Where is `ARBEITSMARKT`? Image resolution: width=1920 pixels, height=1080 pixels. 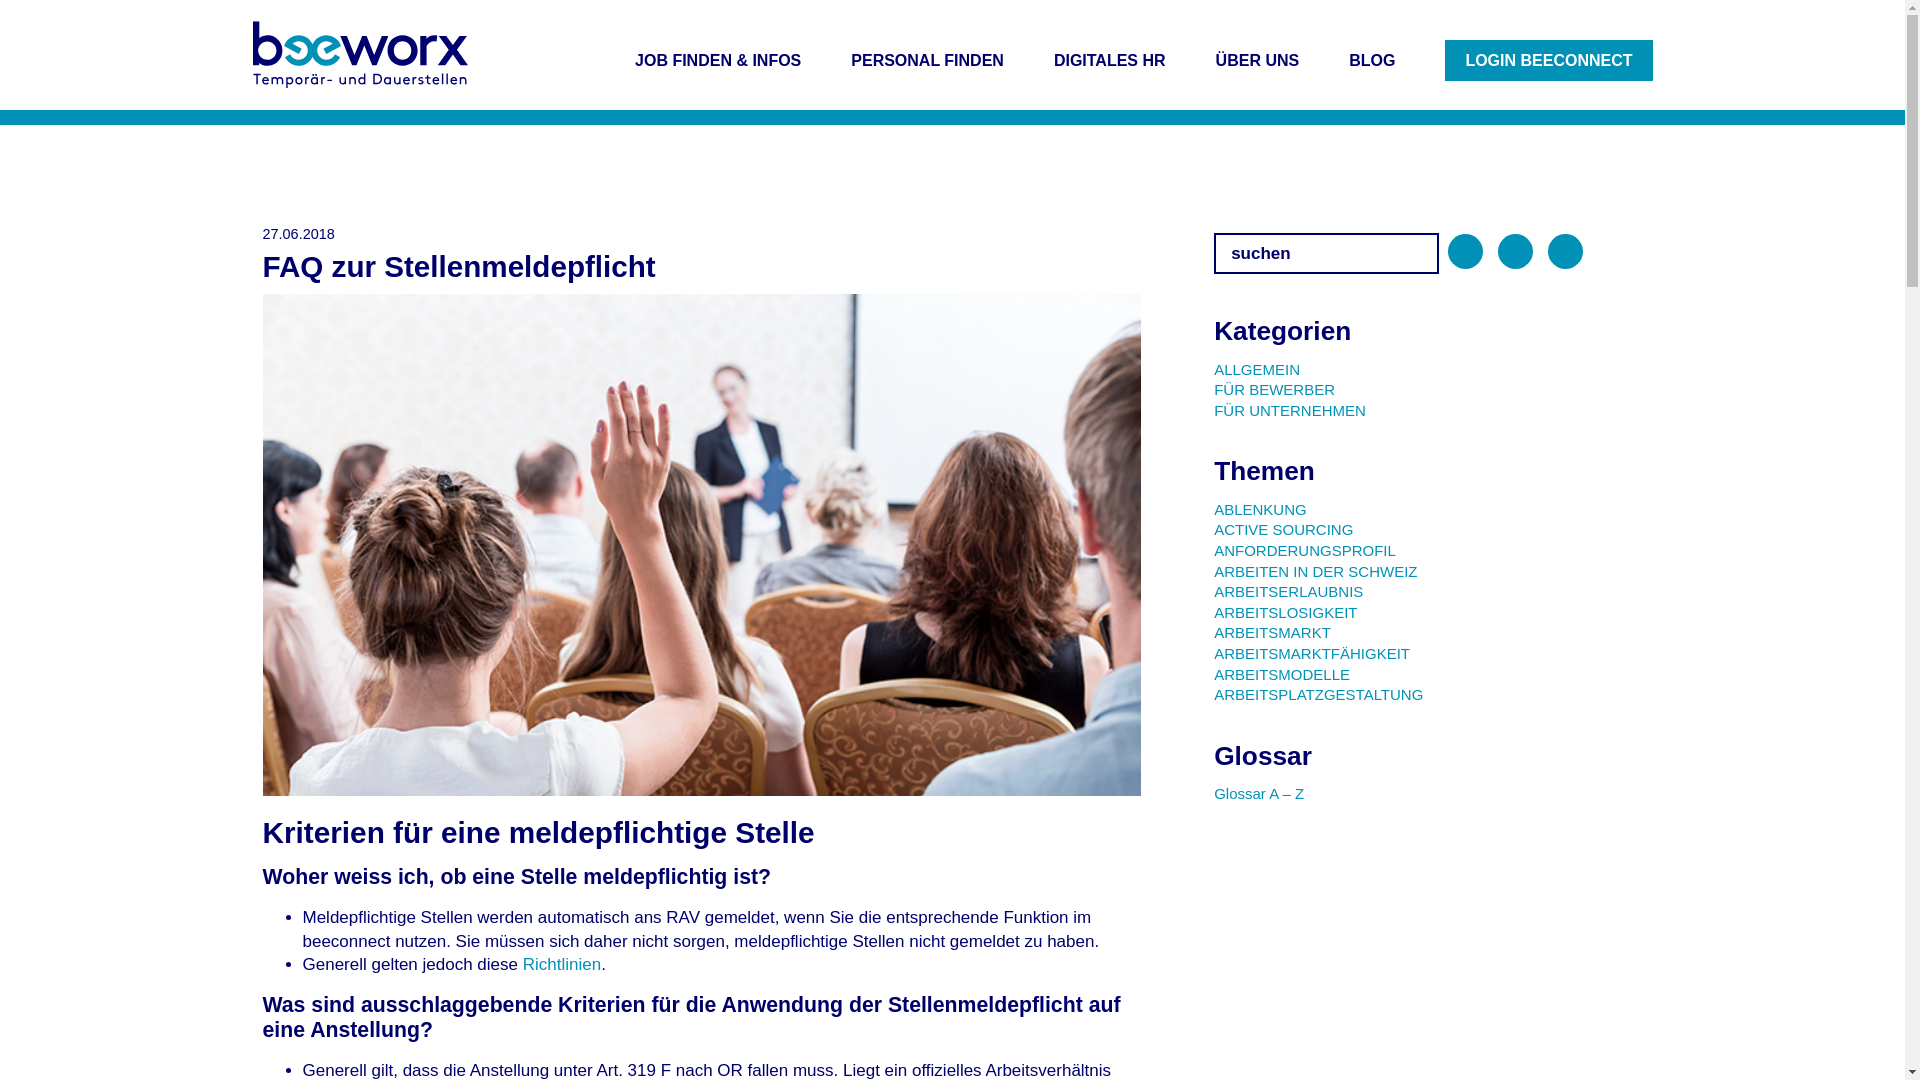 ARBEITSMARKT is located at coordinates (1272, 632).